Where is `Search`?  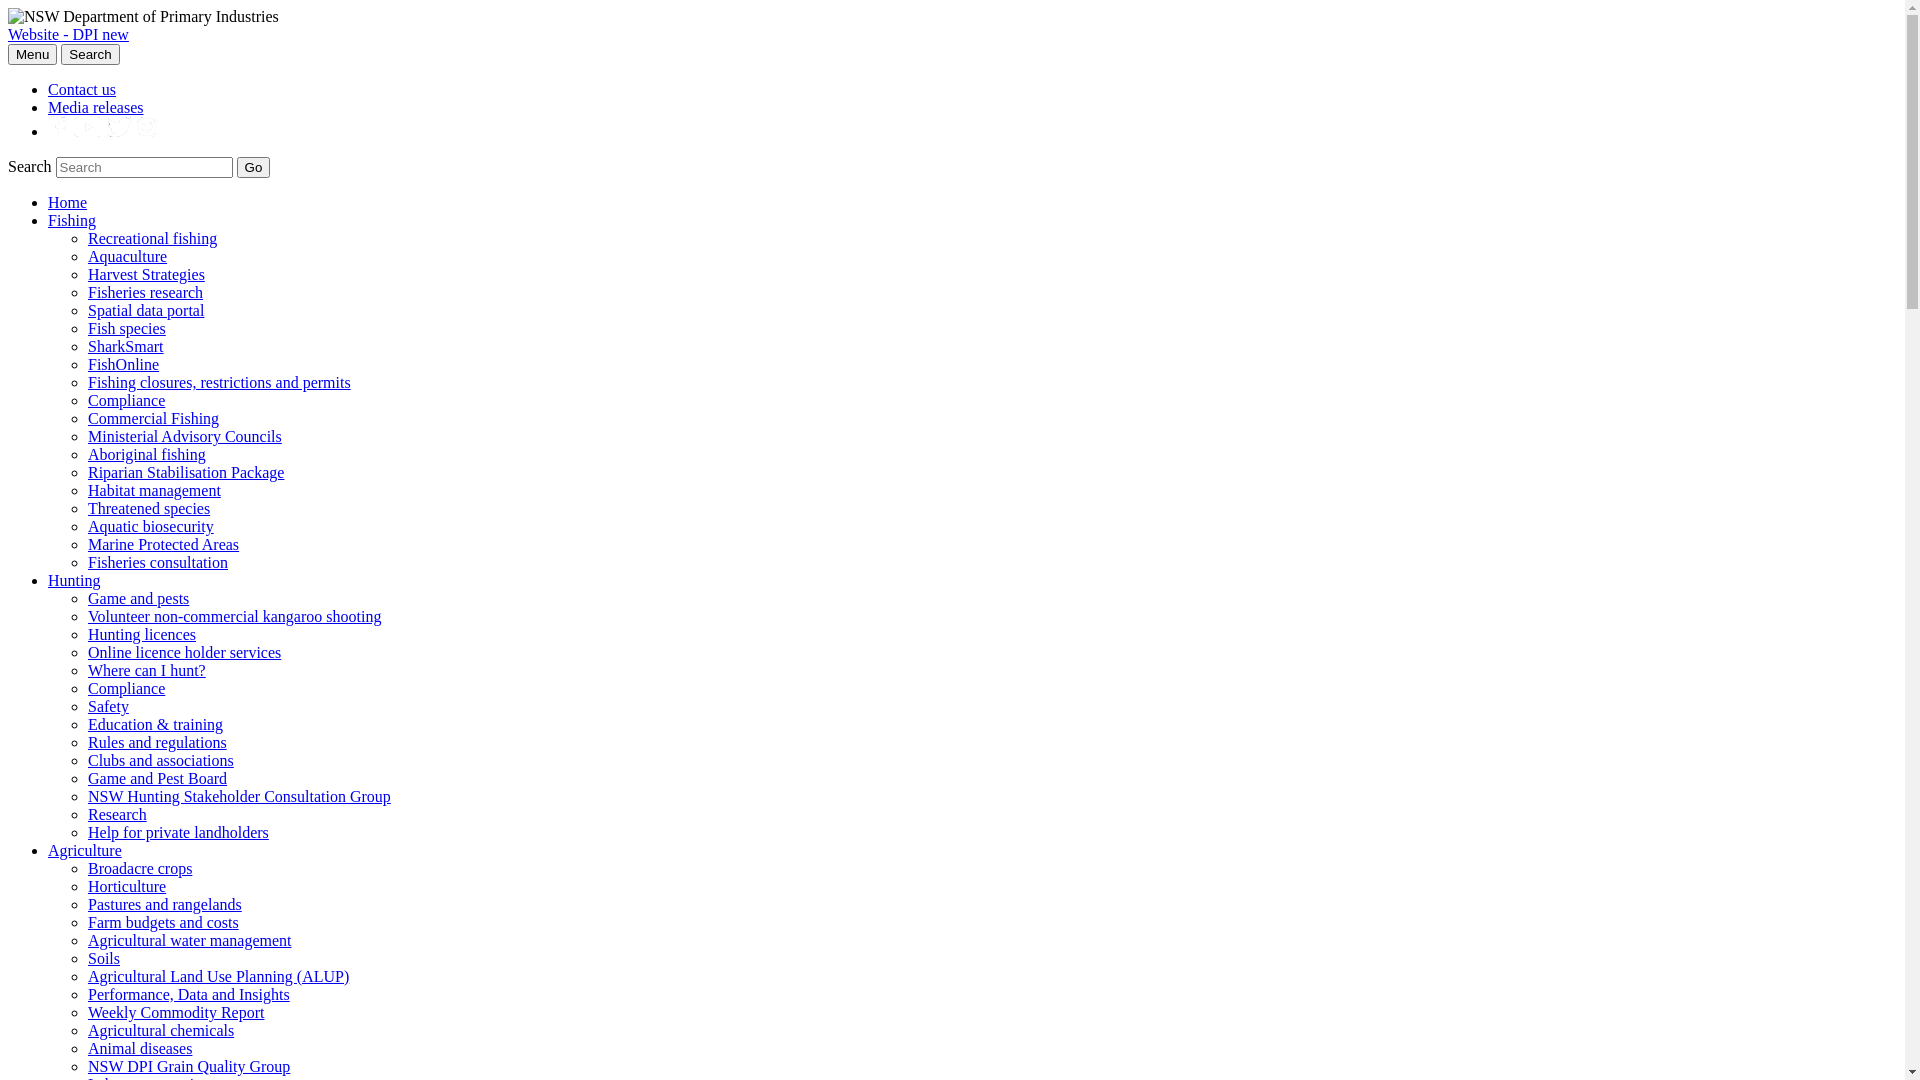 Search is located at coordinates (90, 54).